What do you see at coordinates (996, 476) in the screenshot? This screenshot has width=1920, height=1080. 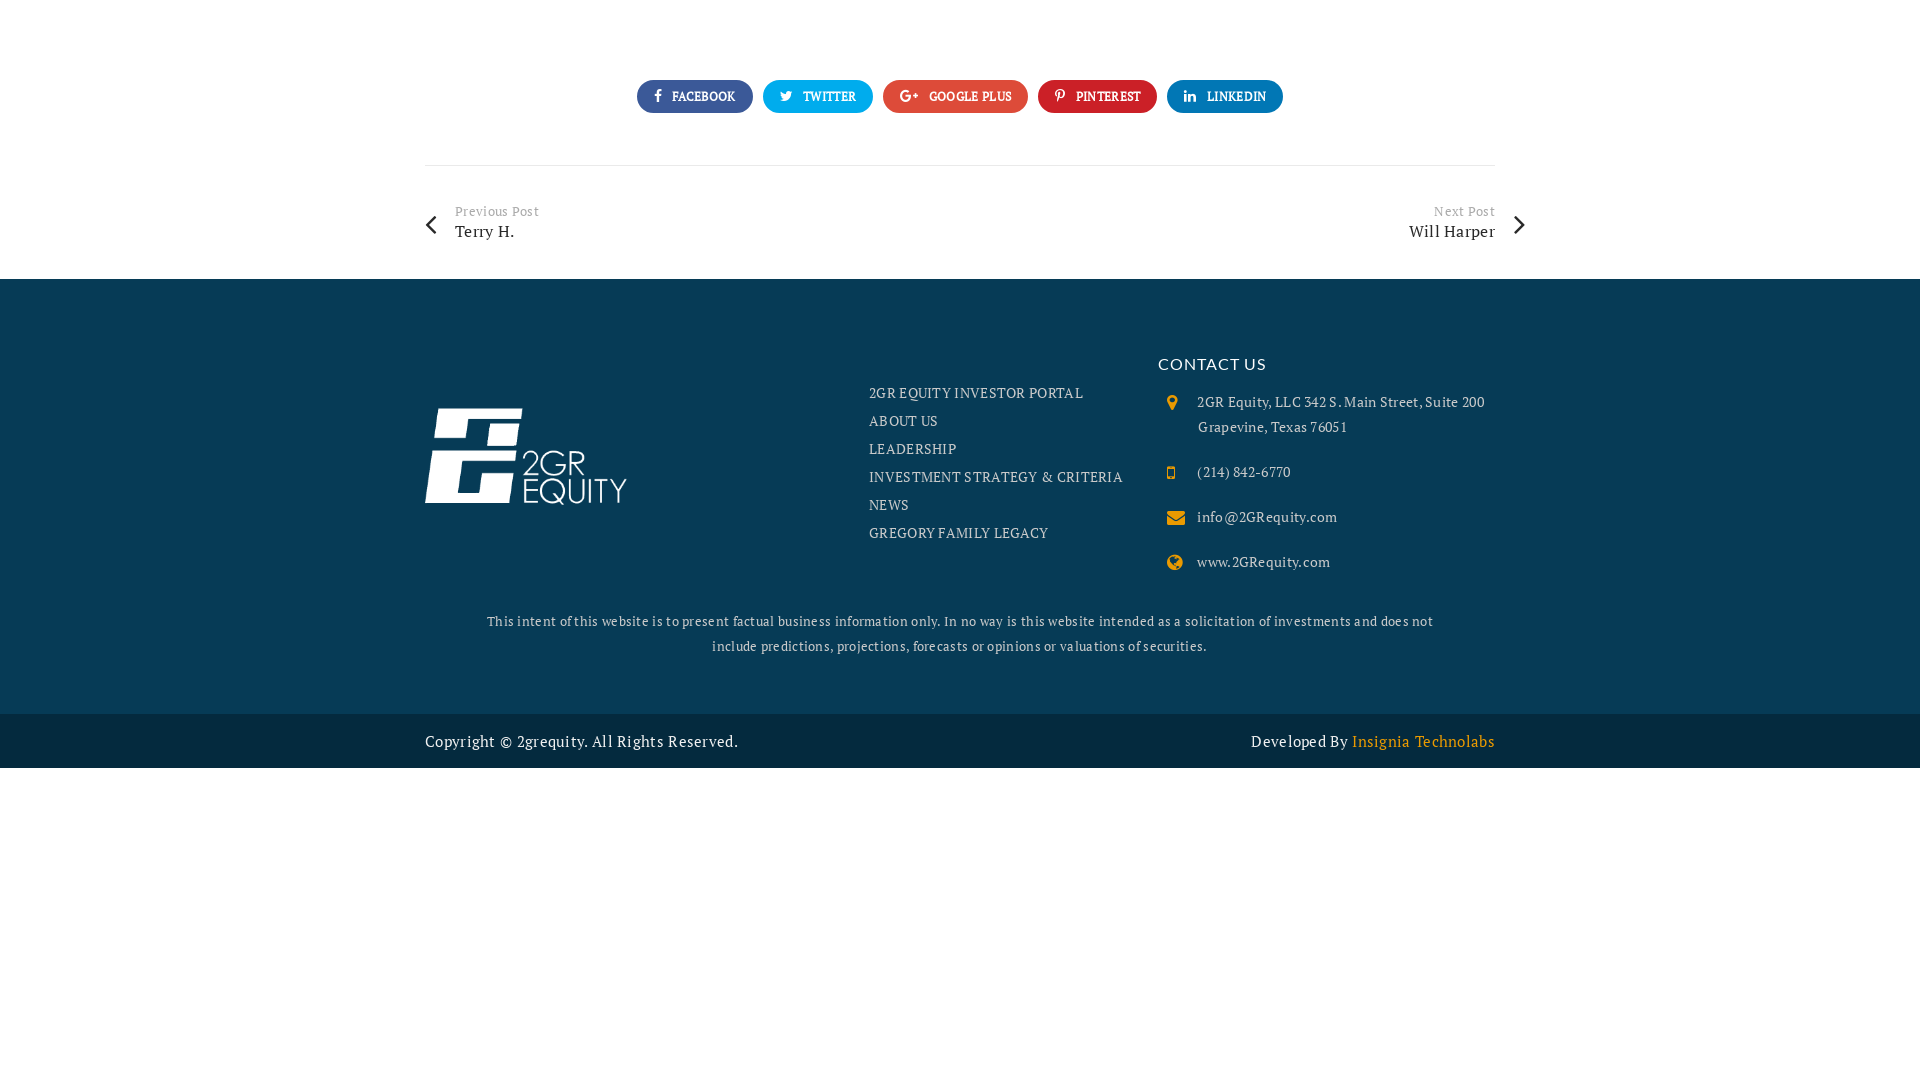 I see `INVESTMENT STRATEGY & CRITERIA` at bounding box center [996, 476].